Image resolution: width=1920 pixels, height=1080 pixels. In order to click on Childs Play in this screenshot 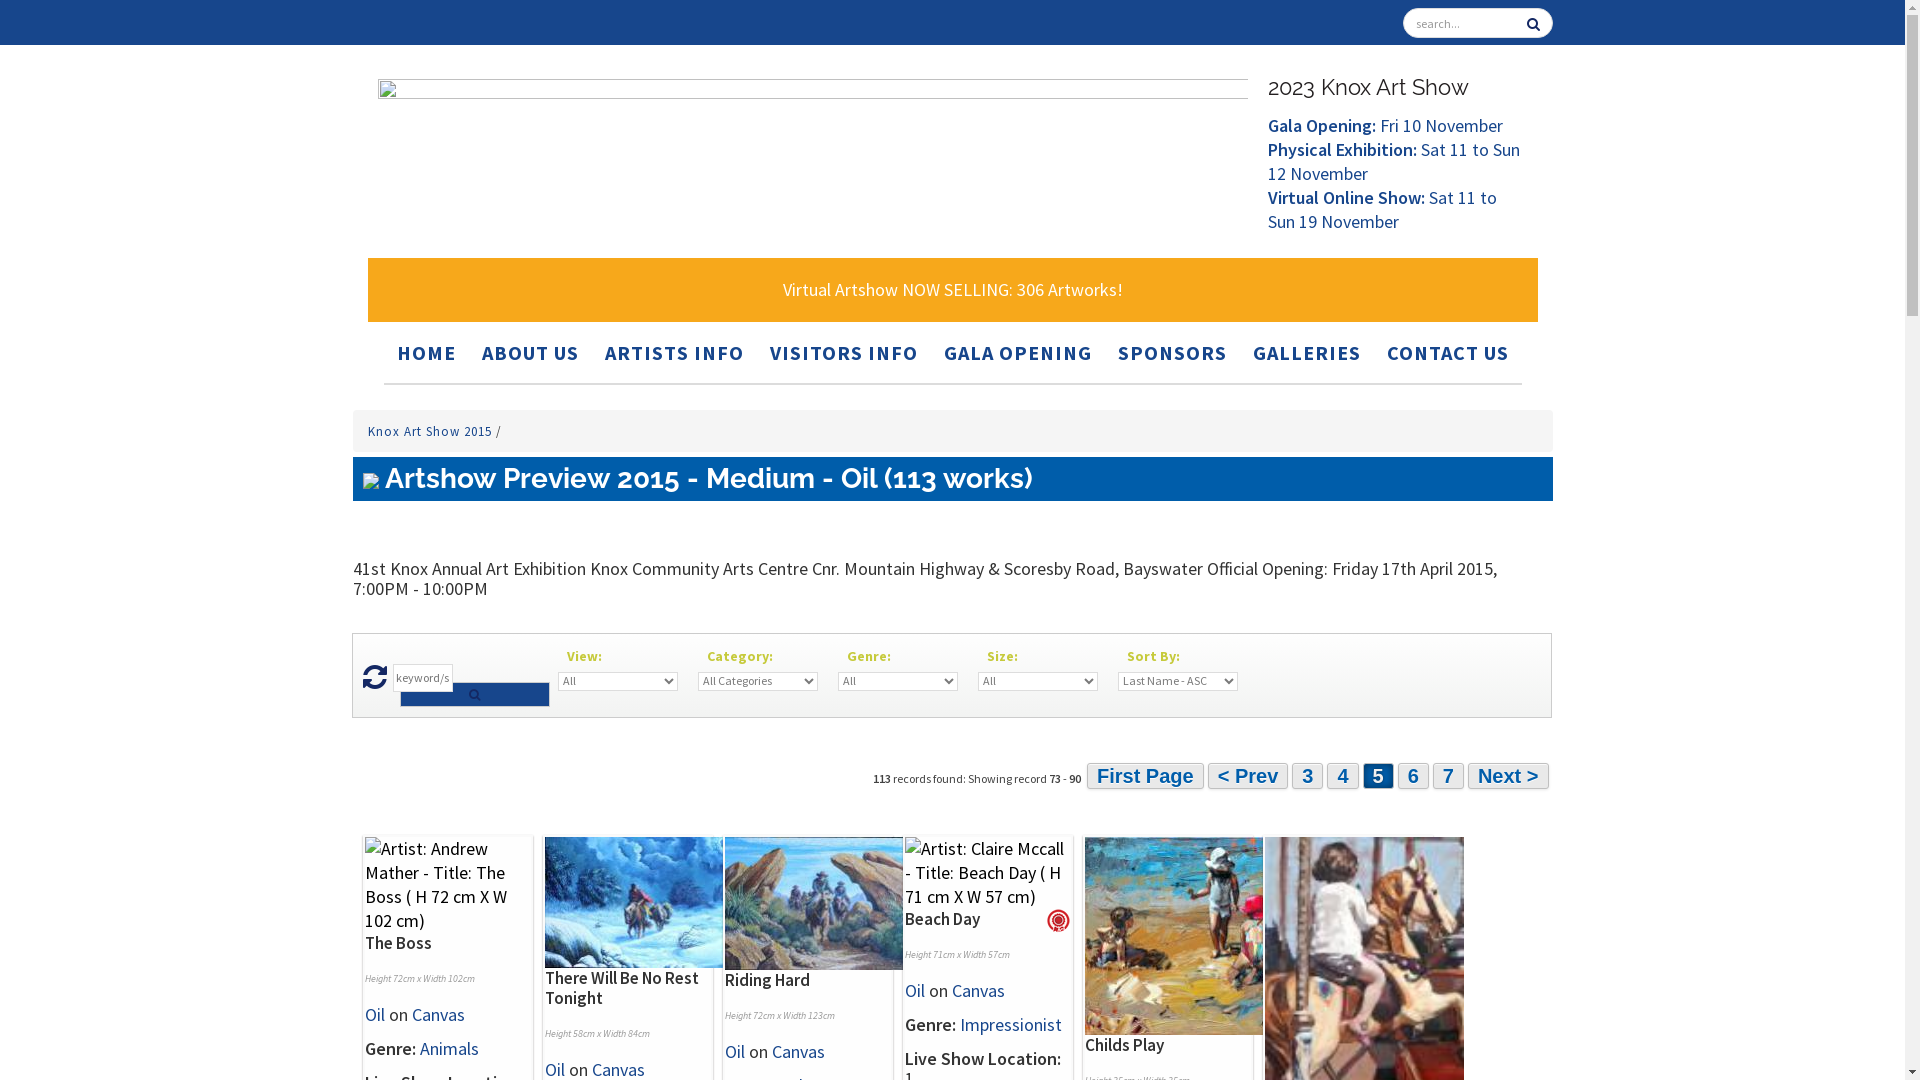, I will do `click(1124, 1045)`.